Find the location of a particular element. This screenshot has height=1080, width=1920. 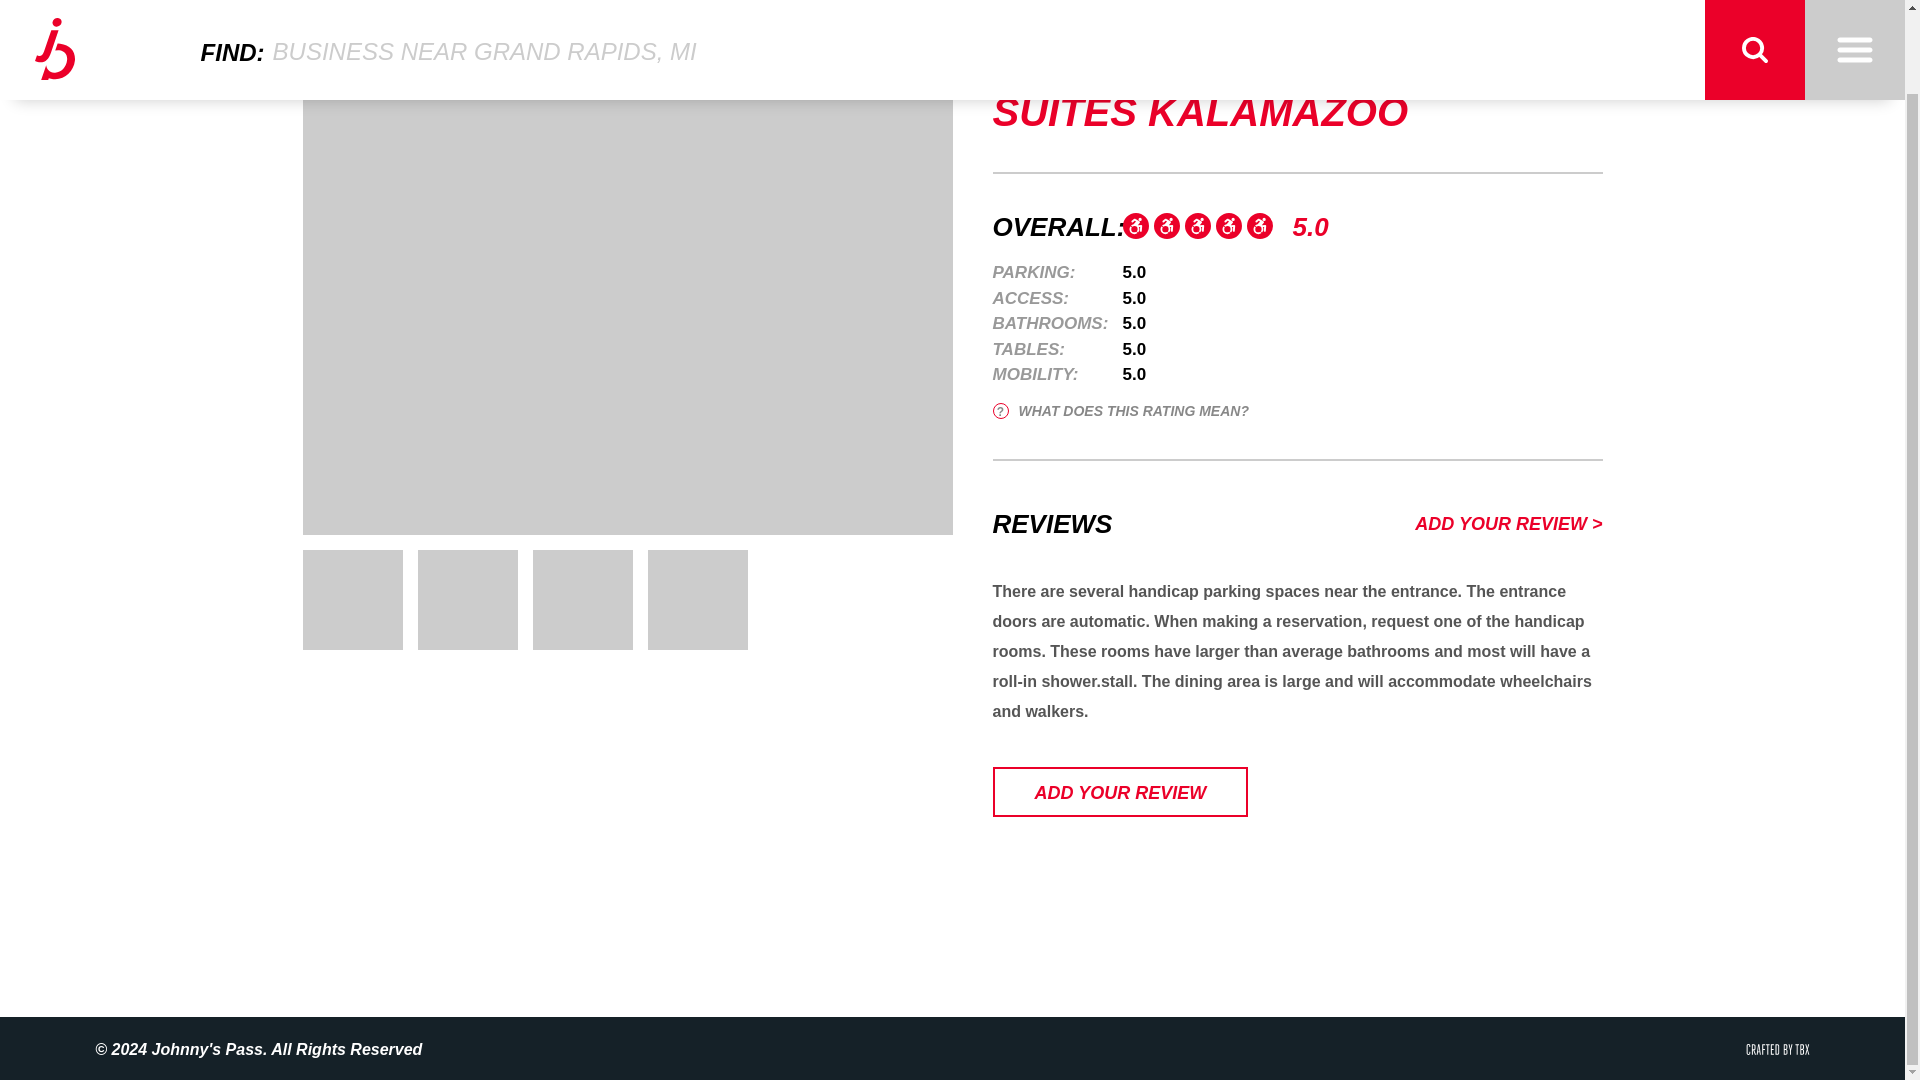

WHAT DOES THIS RATING MEAN? is located at coordinates (1120, 410).